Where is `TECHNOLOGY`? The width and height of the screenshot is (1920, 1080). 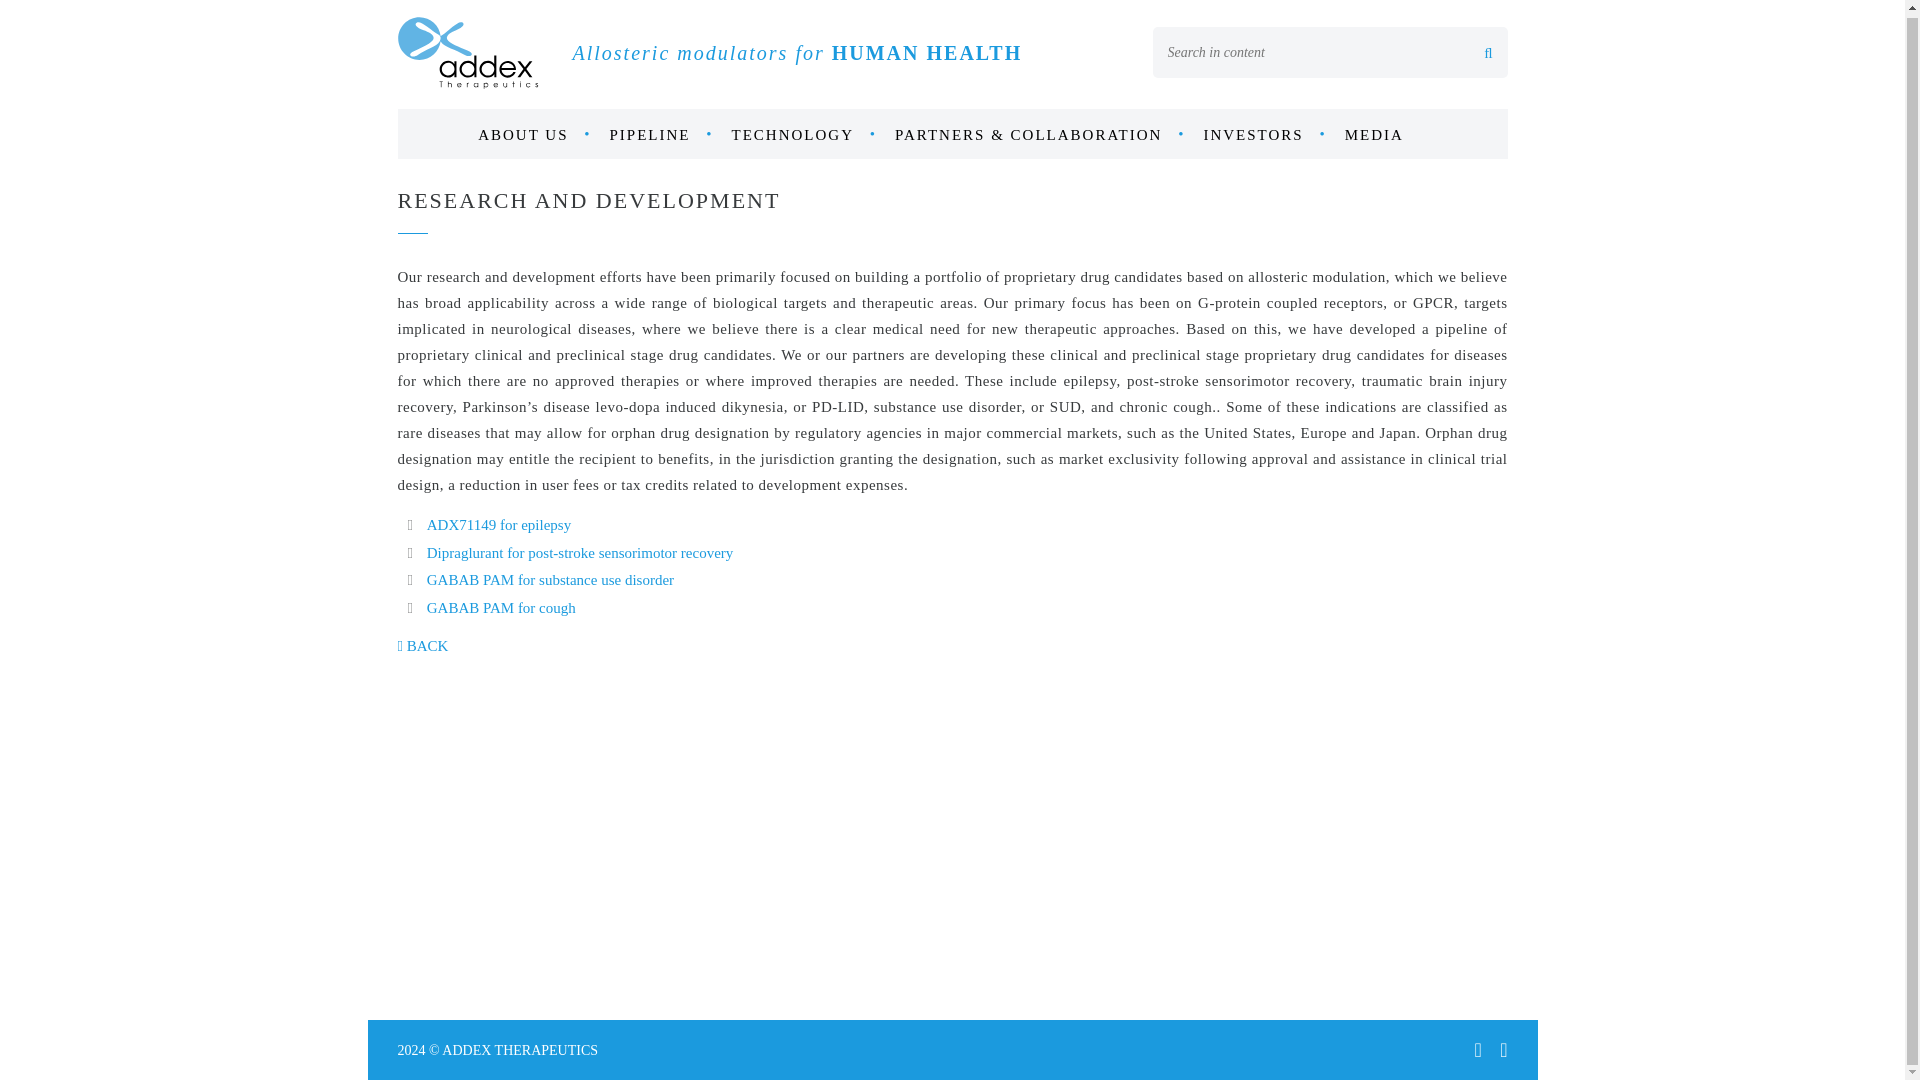
TECHNOLOGY is located at coordinates (804, 134).